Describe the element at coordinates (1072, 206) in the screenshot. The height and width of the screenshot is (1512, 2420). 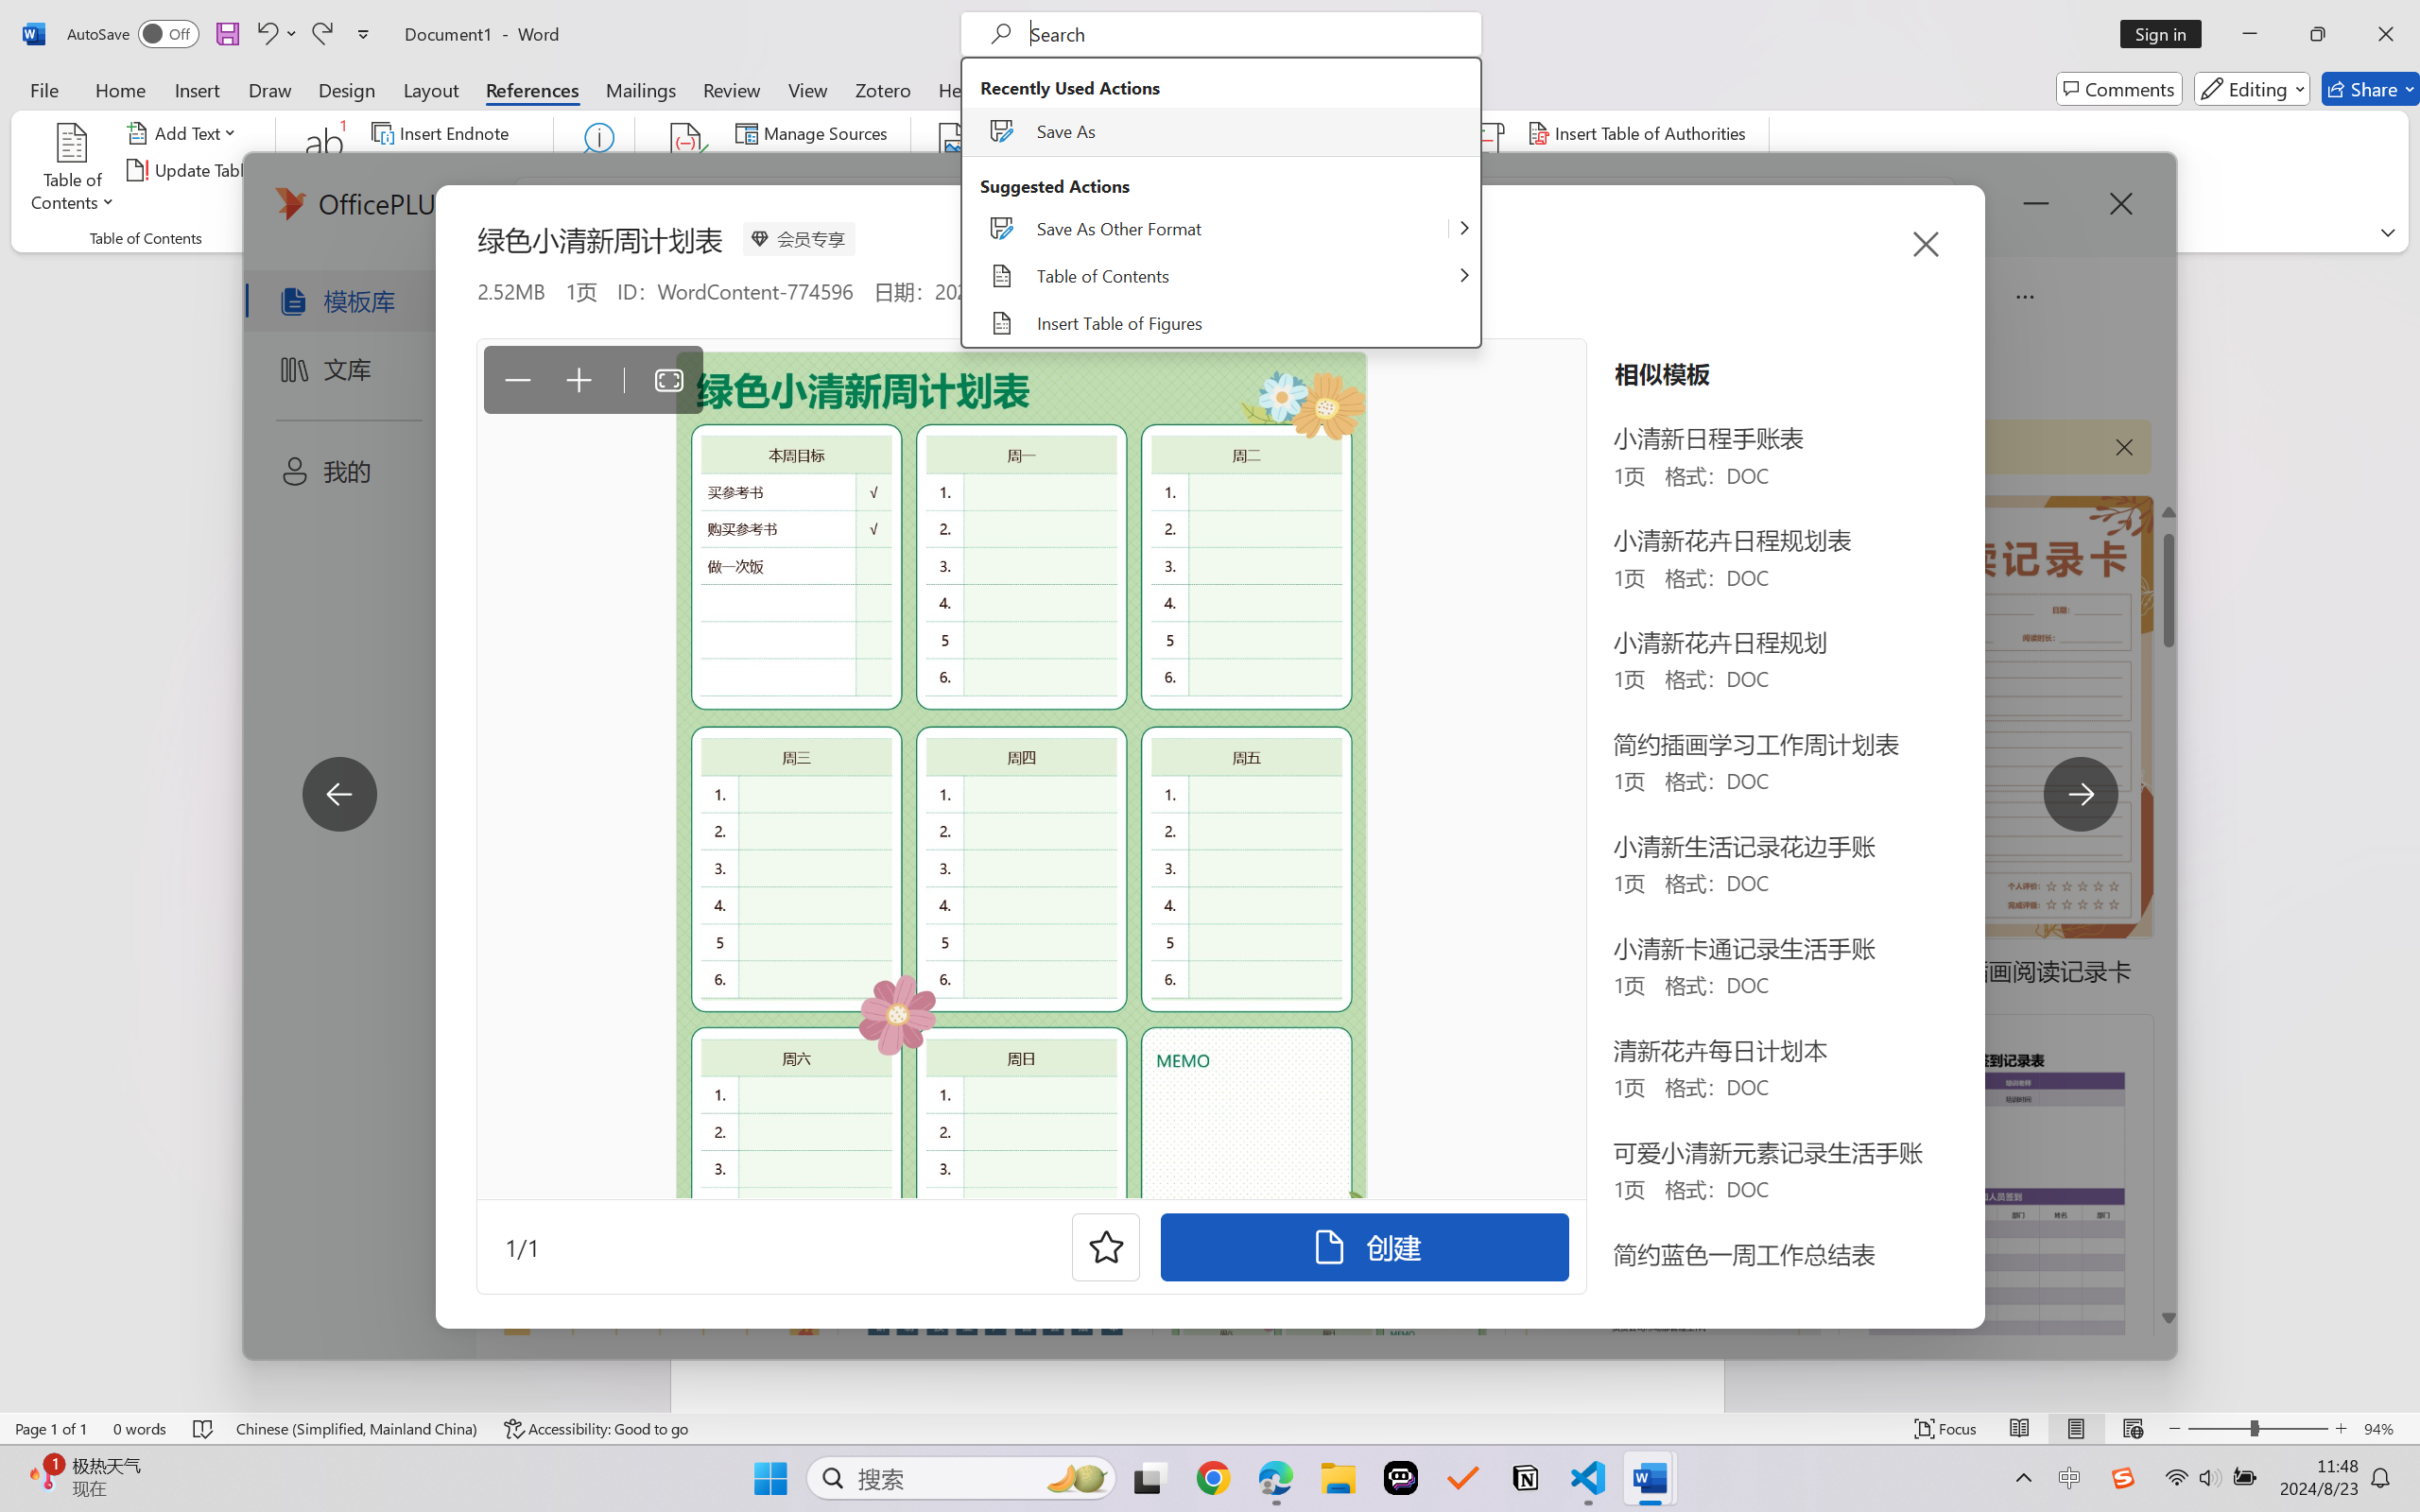
I see `Cross-reference...` at that location.